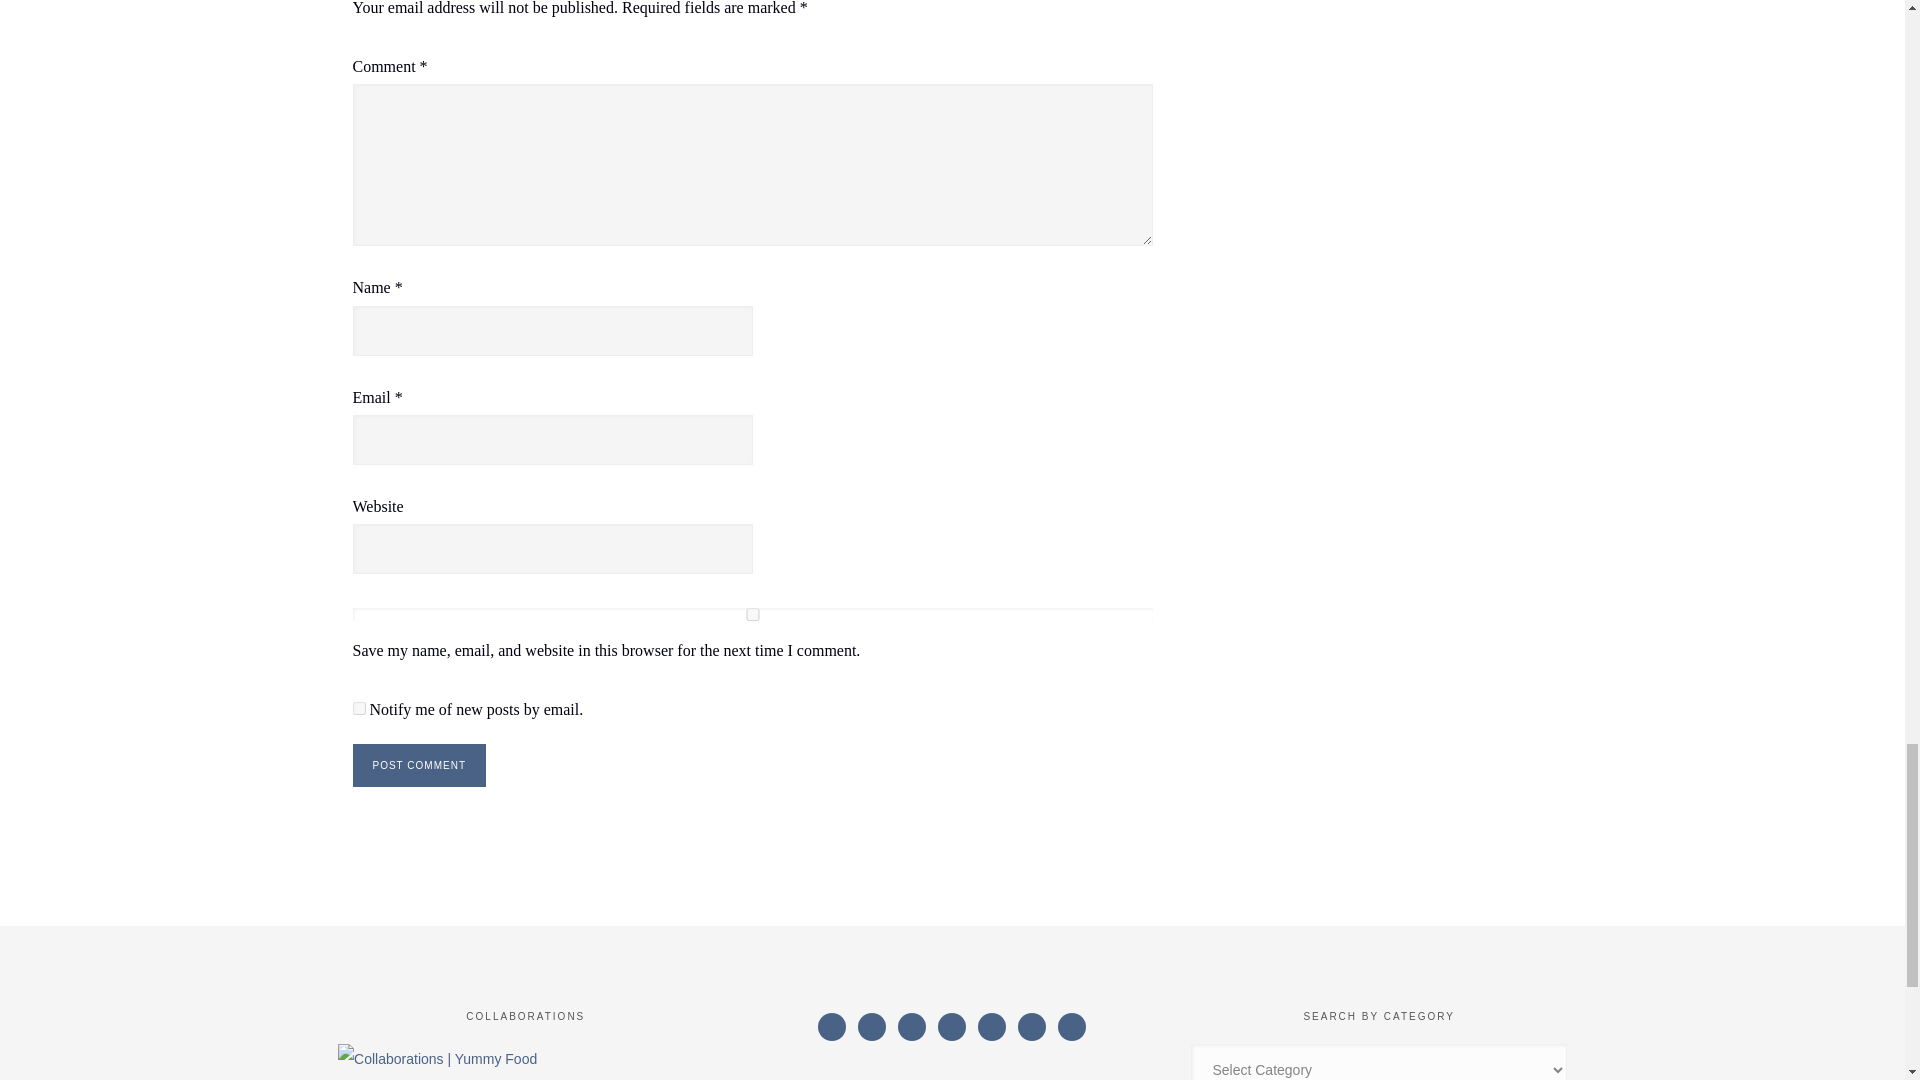 The image size is (1920, 1080). Describe the element at coordinates (418, 766) in the screenshot. I see `Post Comment` at that location.